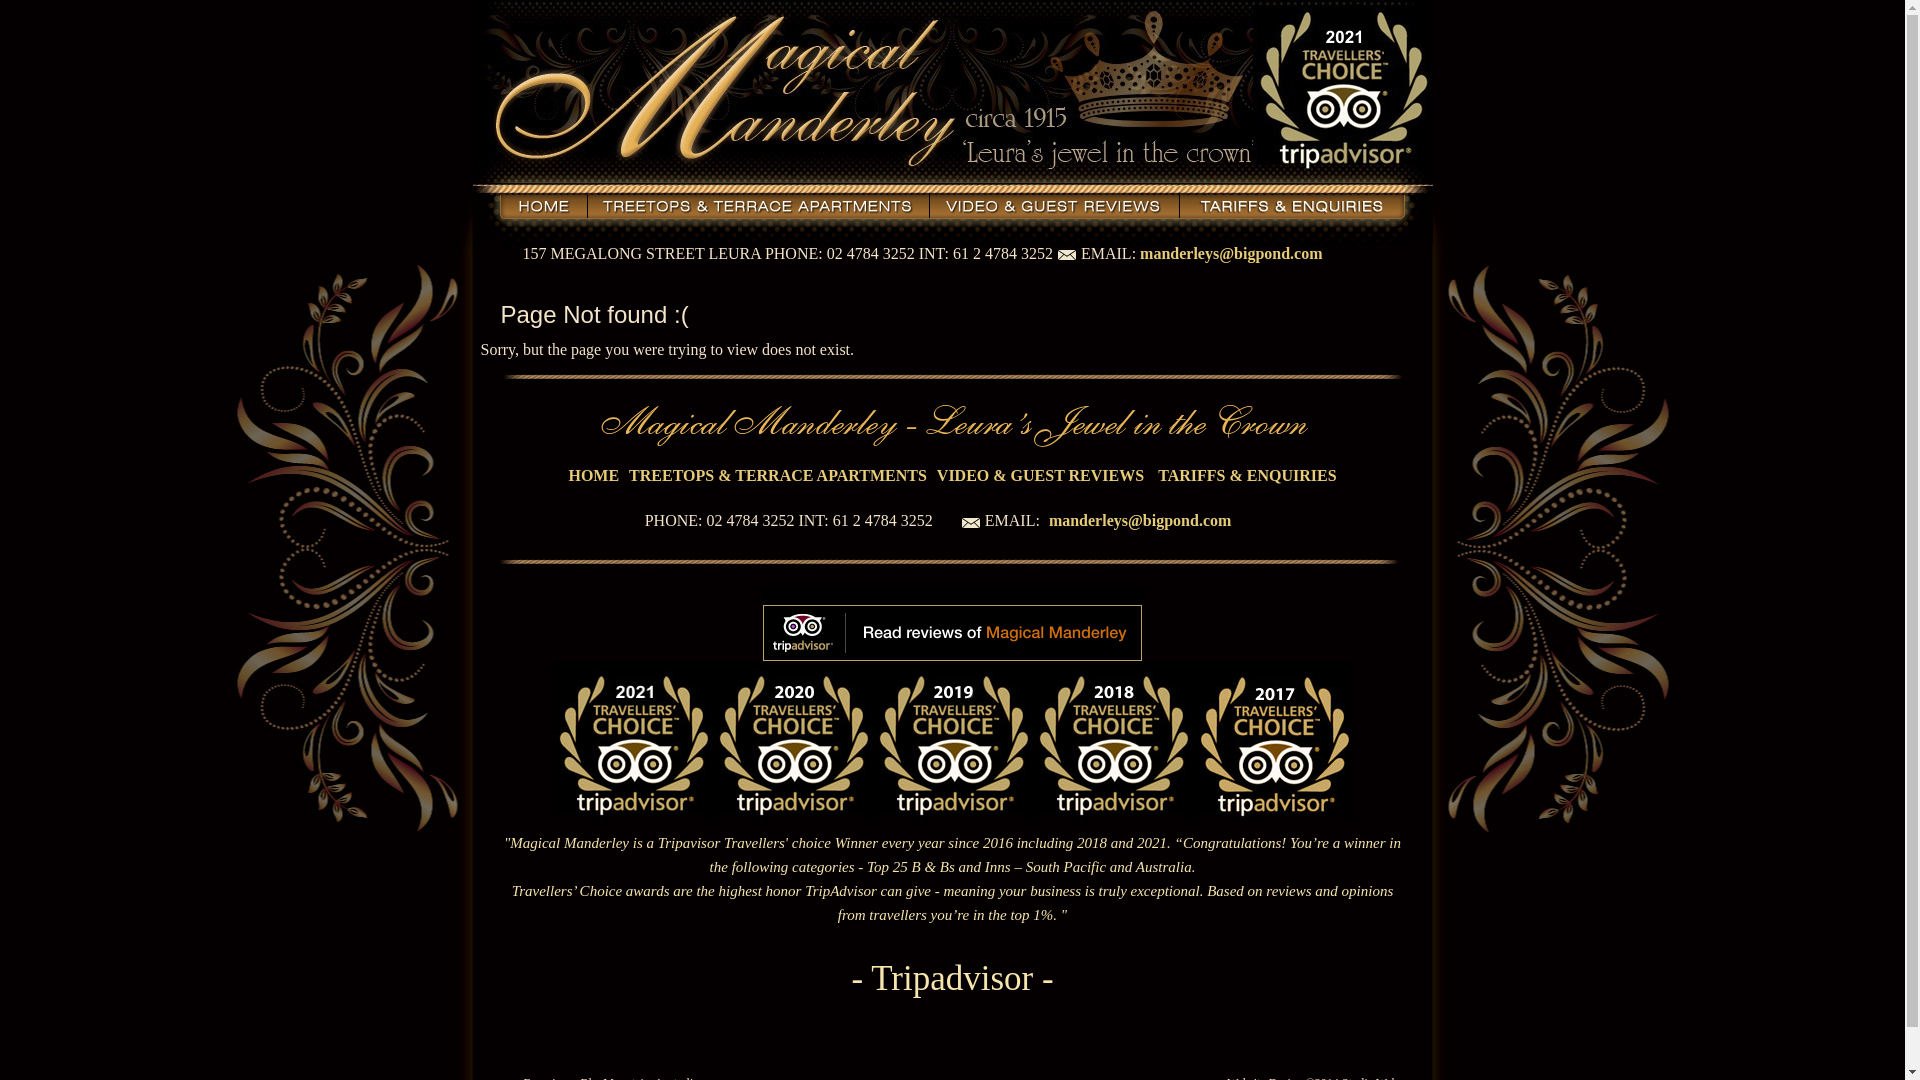 The height and width of the screenshot is (1080, 1920). I want to click on HOME, so click(594, 476).